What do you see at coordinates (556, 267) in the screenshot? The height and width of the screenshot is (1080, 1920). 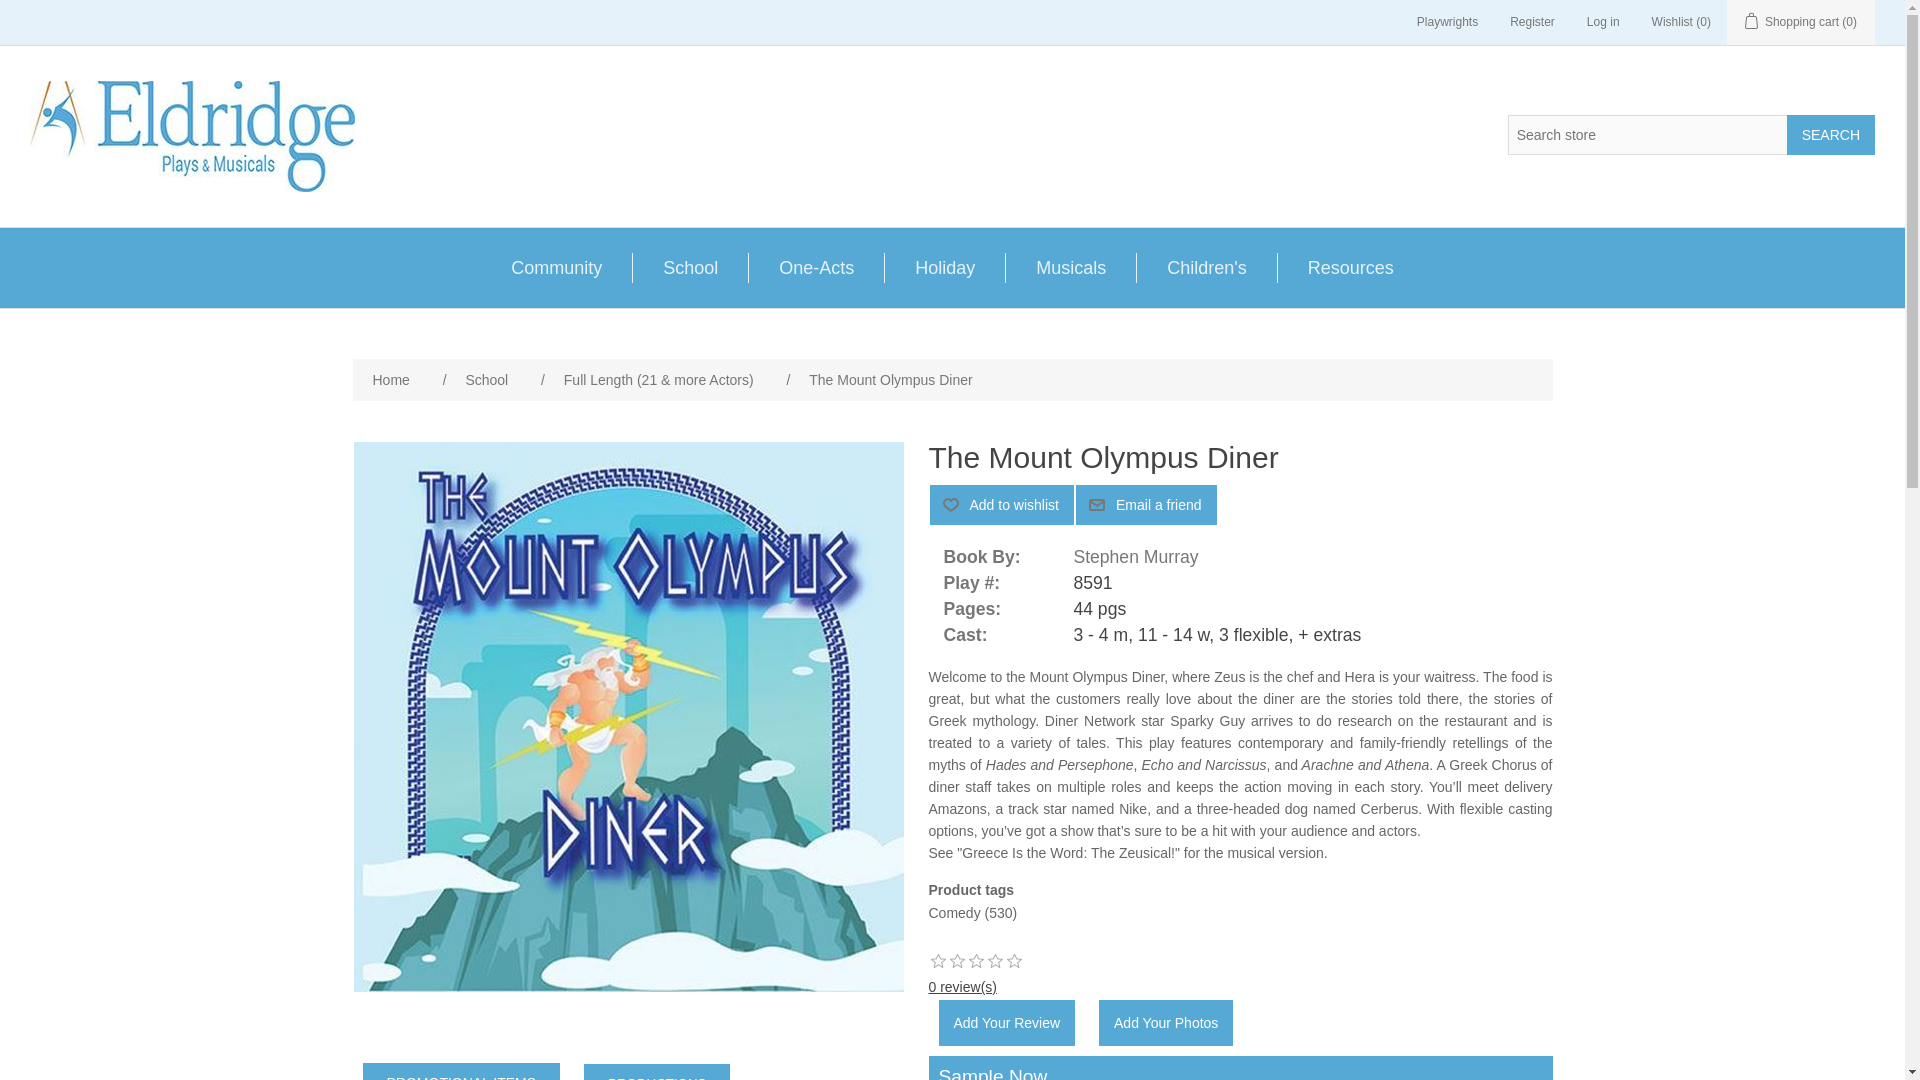 I see `Community` at bounding box center [556, 267].